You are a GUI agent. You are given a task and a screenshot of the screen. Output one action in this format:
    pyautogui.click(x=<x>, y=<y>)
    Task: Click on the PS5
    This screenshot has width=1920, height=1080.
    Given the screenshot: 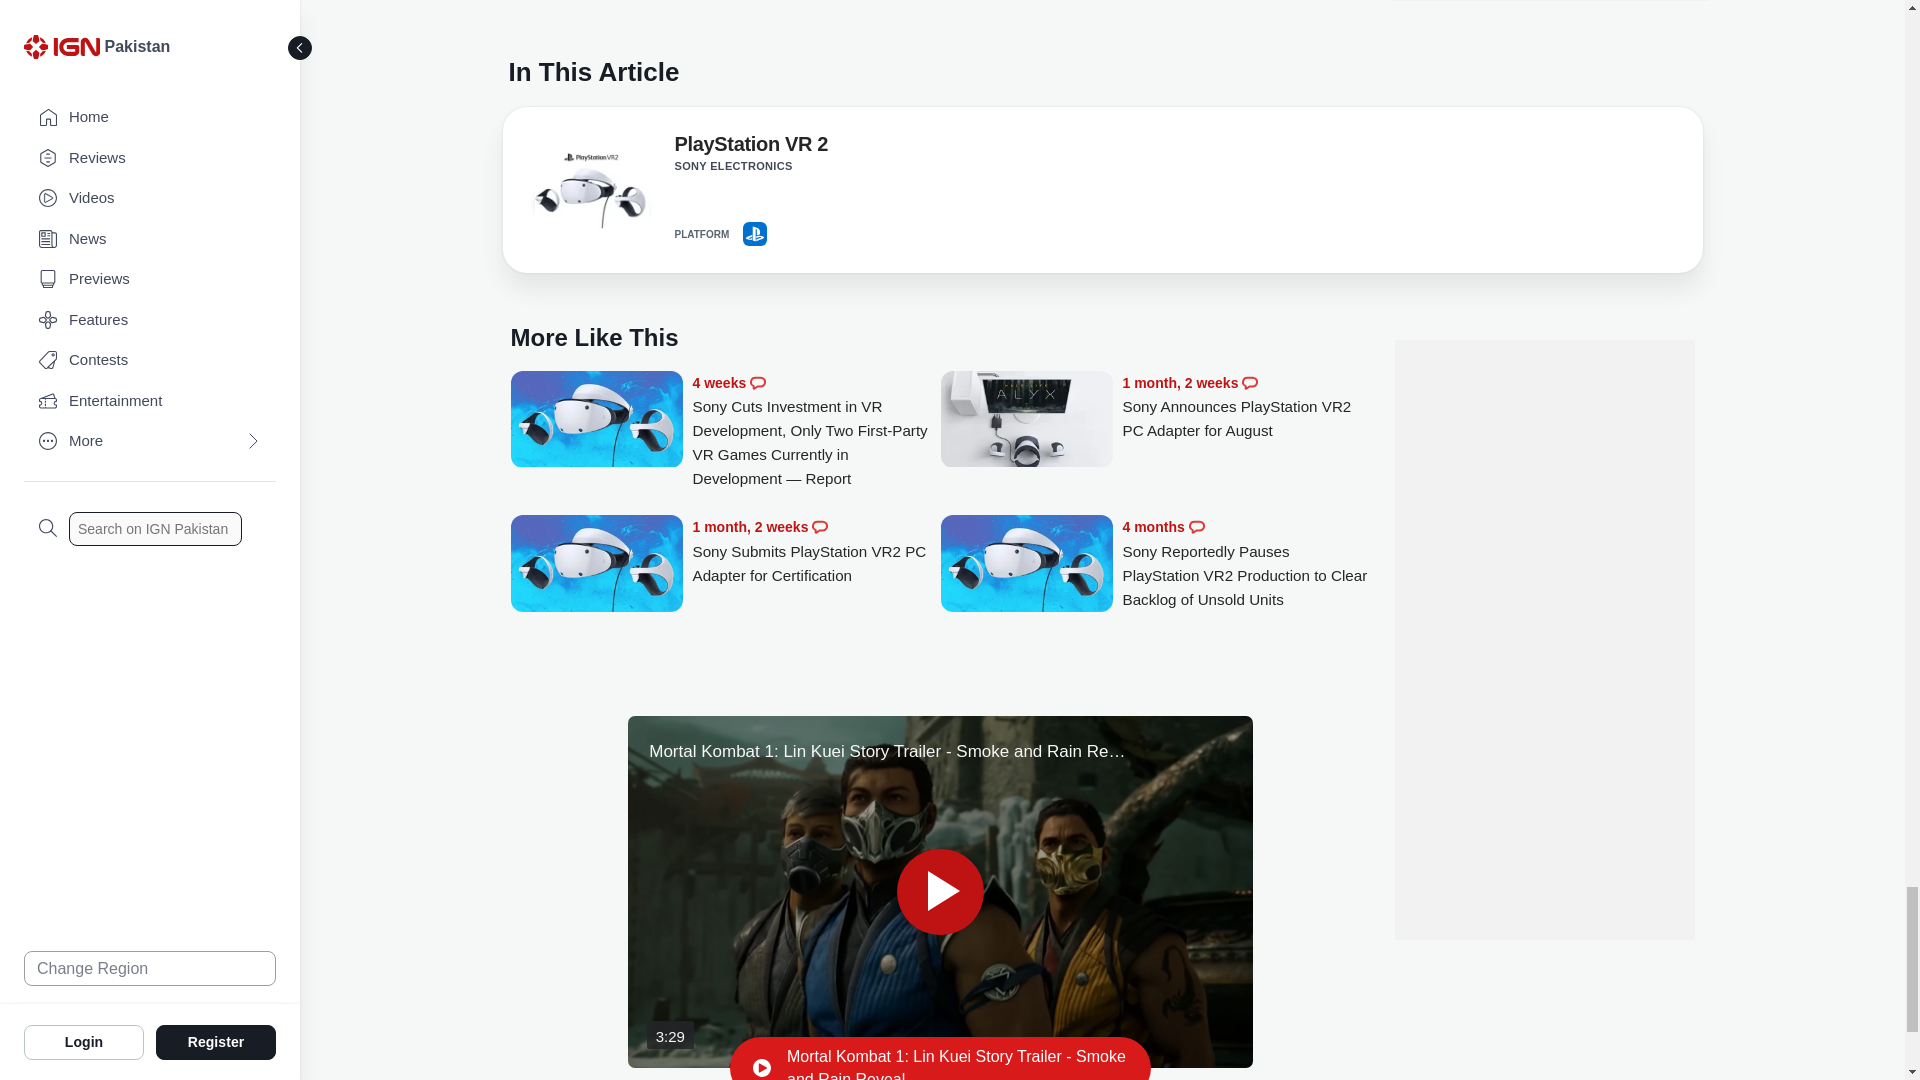 What is the action you would take?
    pyautogui.click(x=754, y=234)
    